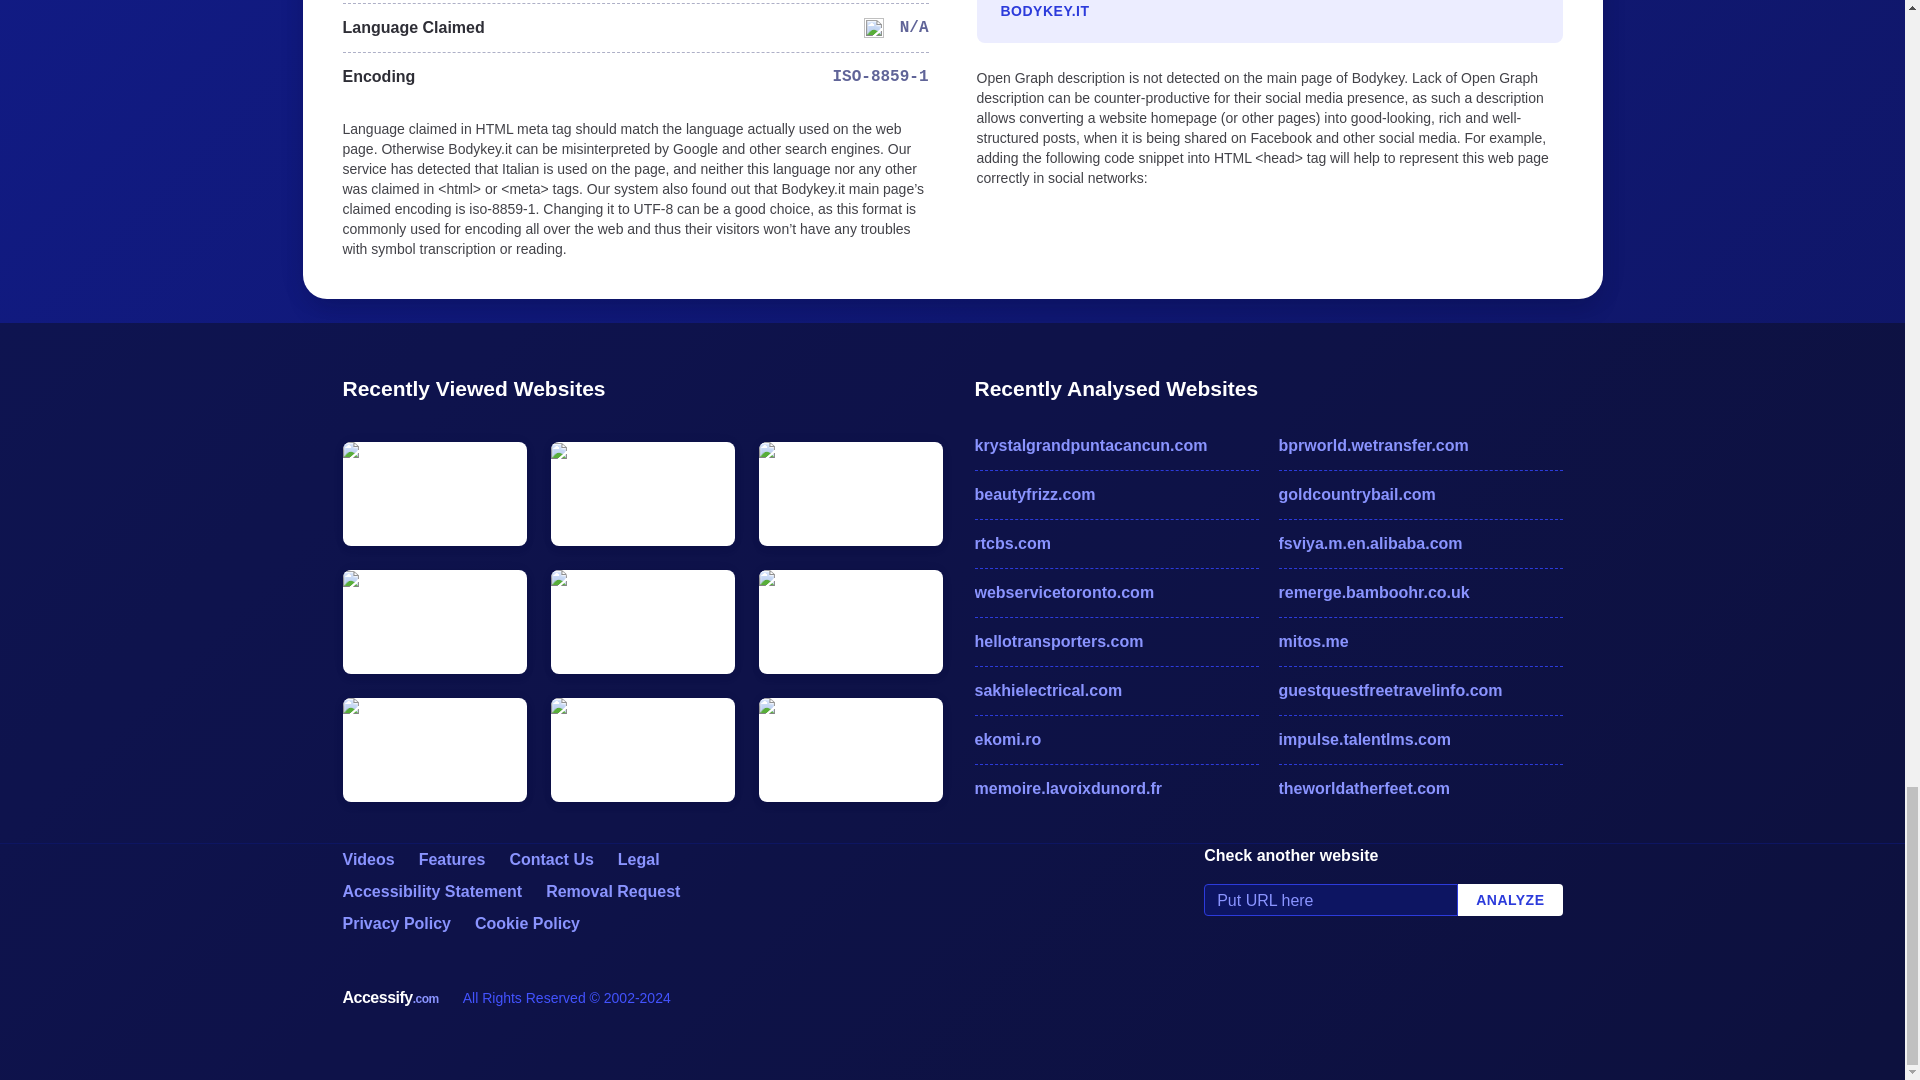  What do you see at coordinates (1115, 494) in the screenshot?
I see `beautyfrizz.com` at bounding box center [1115, 494].